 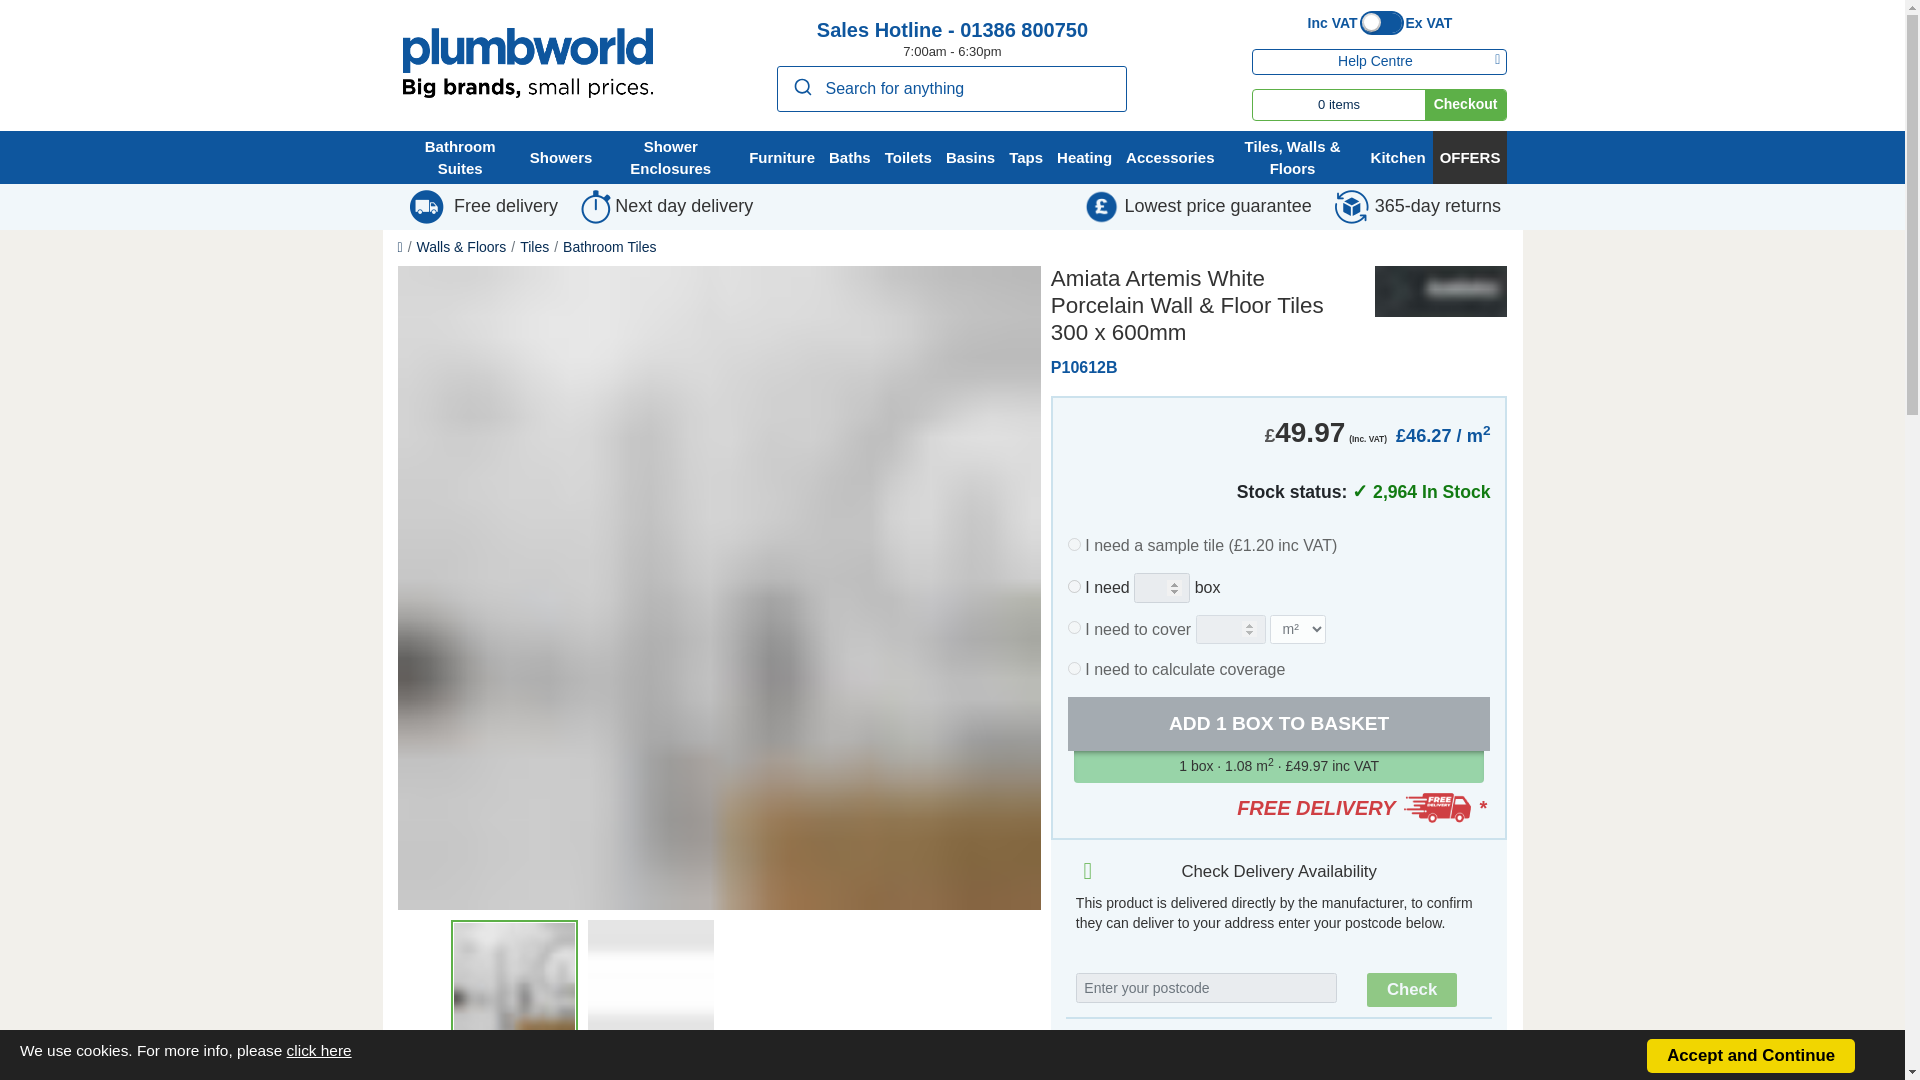 What do you see at coordinates (1074, 627) in the screenshot?
I see `by-specified-area` at bounding box center [1074, 627].